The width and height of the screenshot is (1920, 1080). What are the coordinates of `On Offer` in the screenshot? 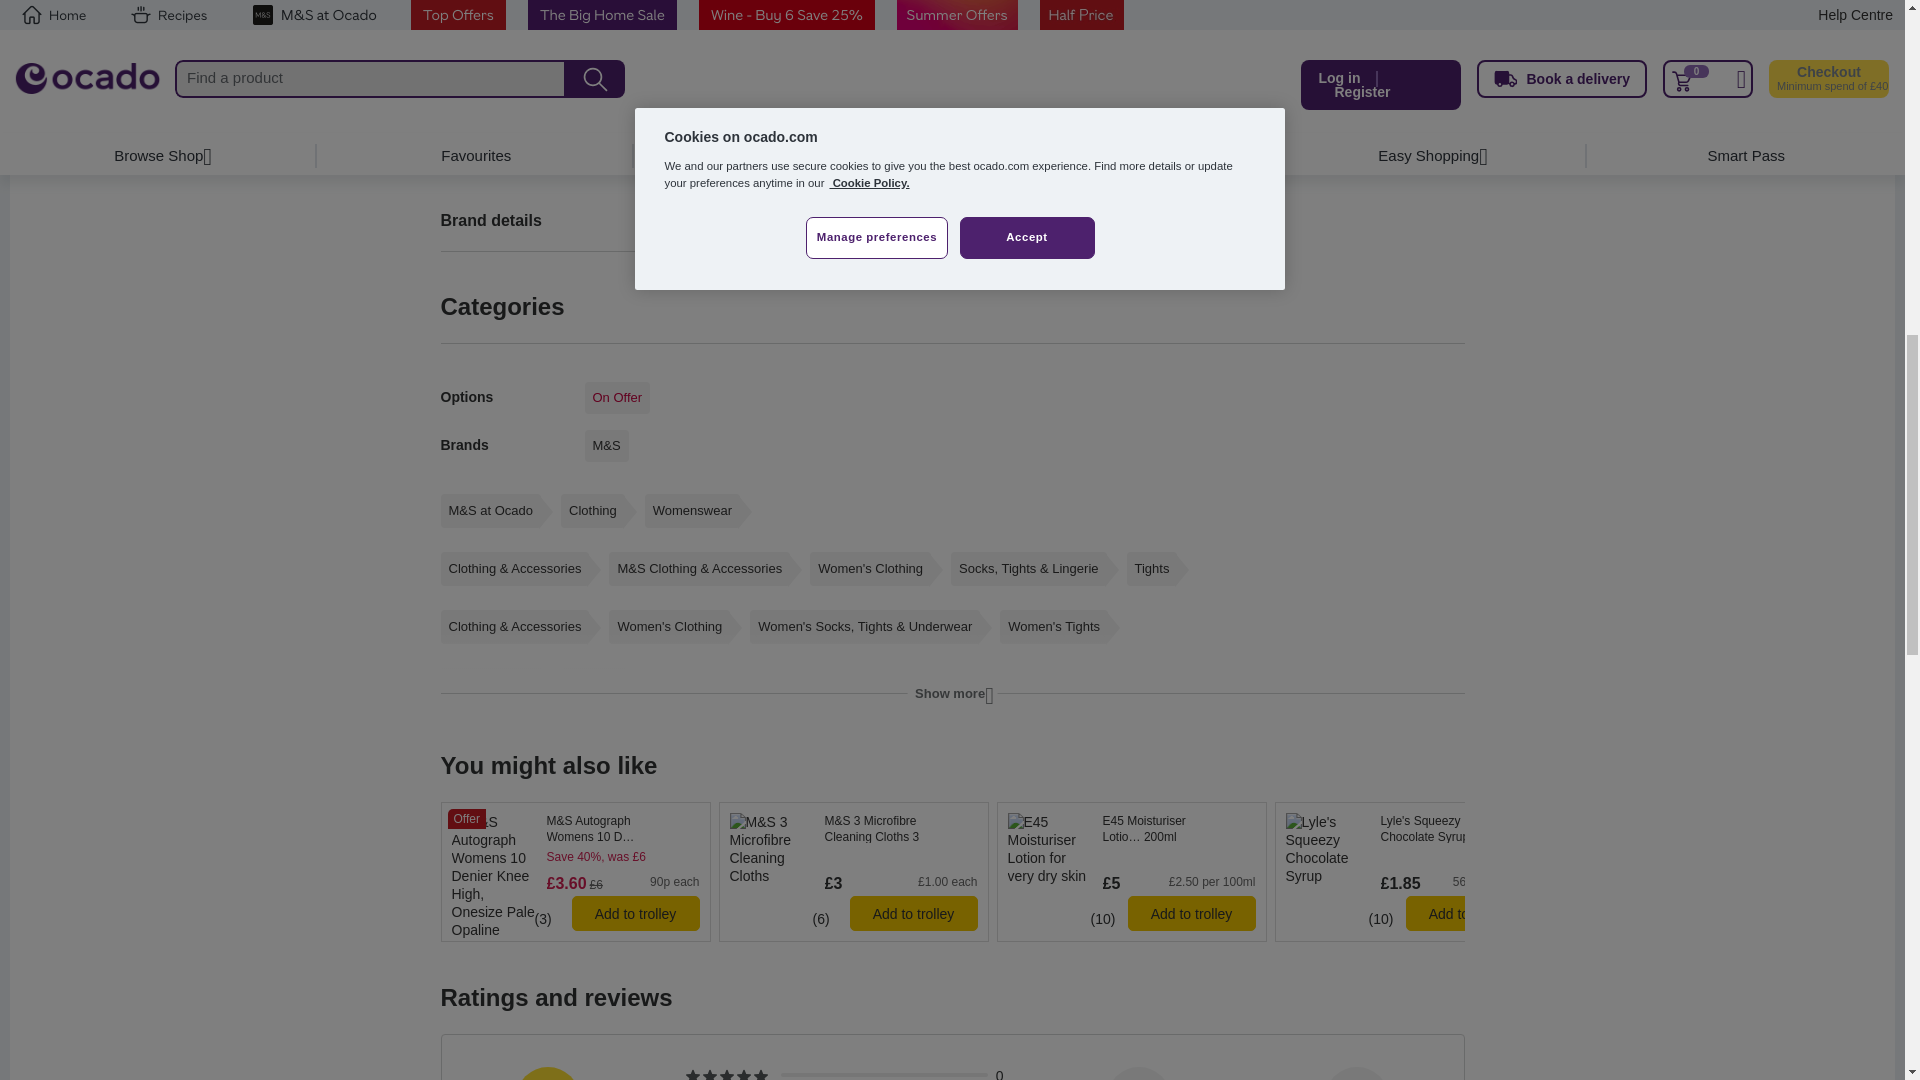 It's located at (616, 398).